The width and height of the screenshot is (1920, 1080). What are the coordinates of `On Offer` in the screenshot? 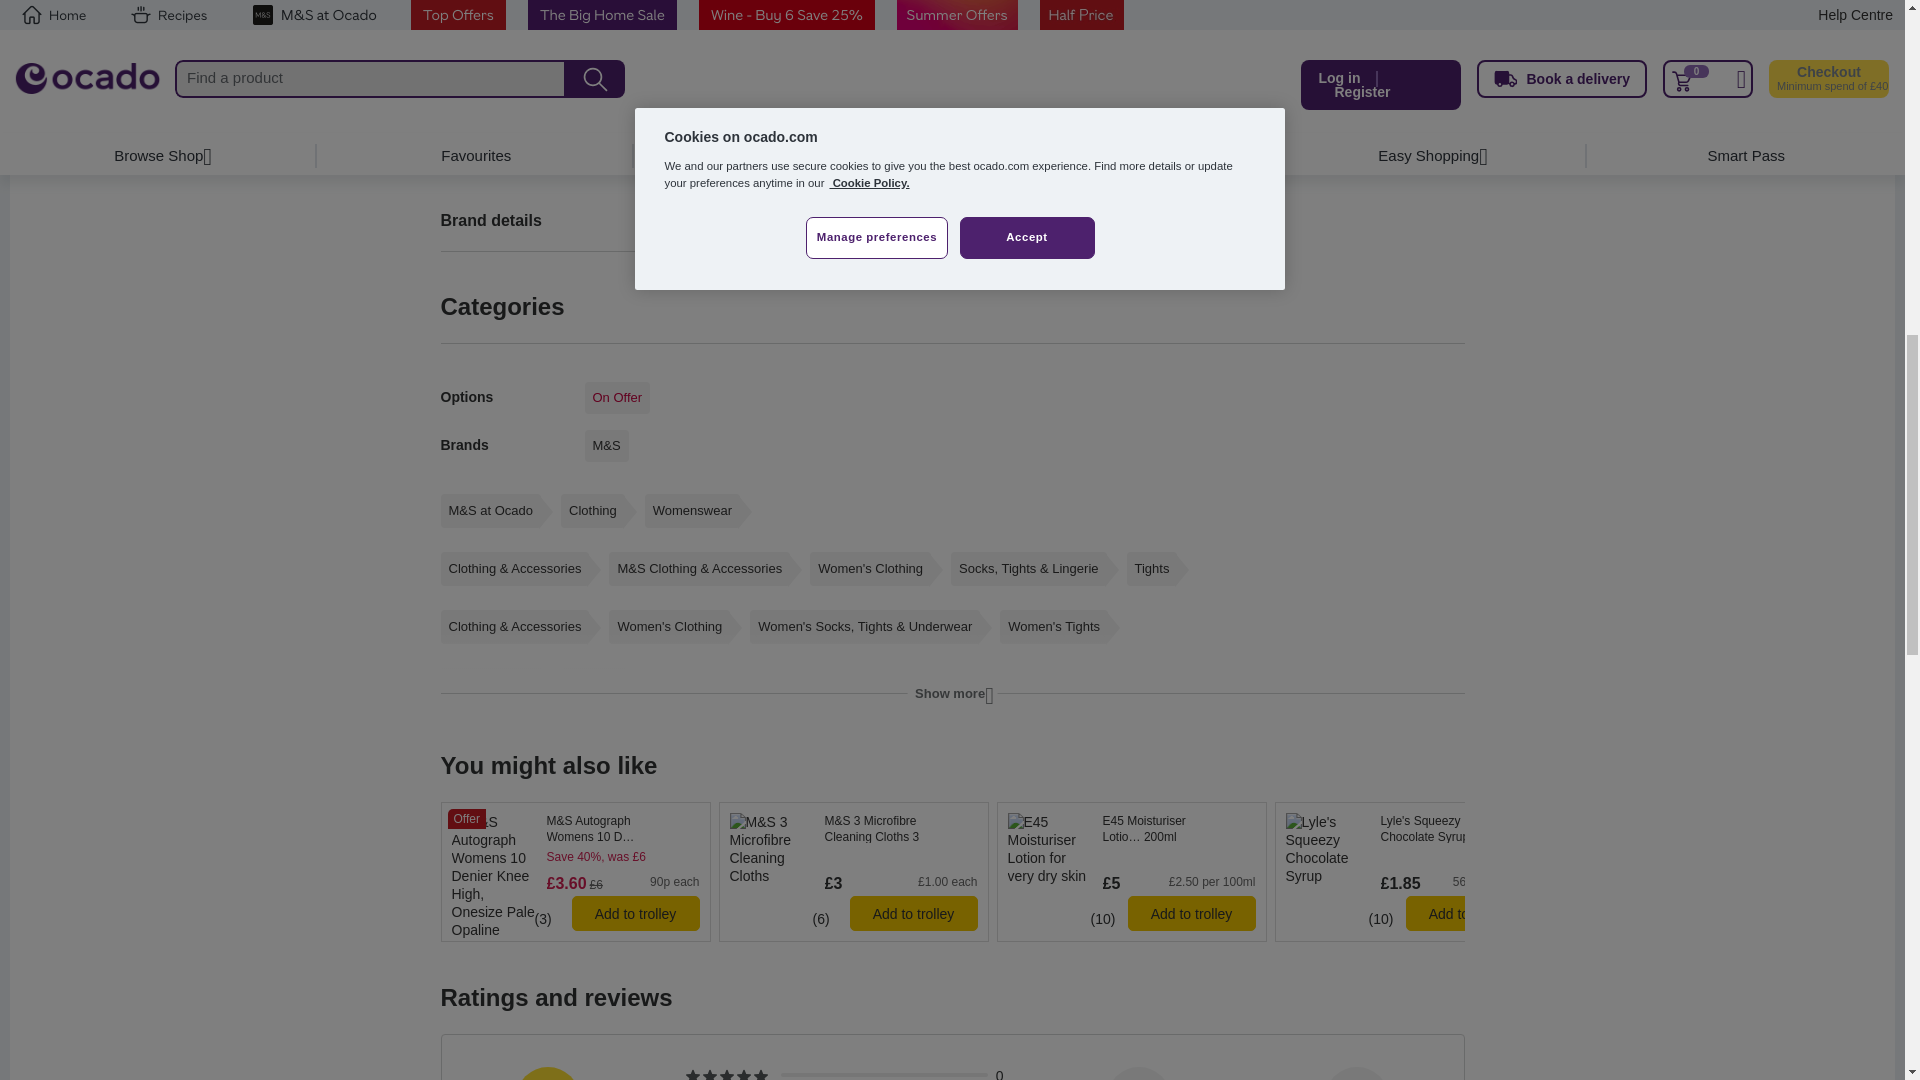 It's located at (616, 398).